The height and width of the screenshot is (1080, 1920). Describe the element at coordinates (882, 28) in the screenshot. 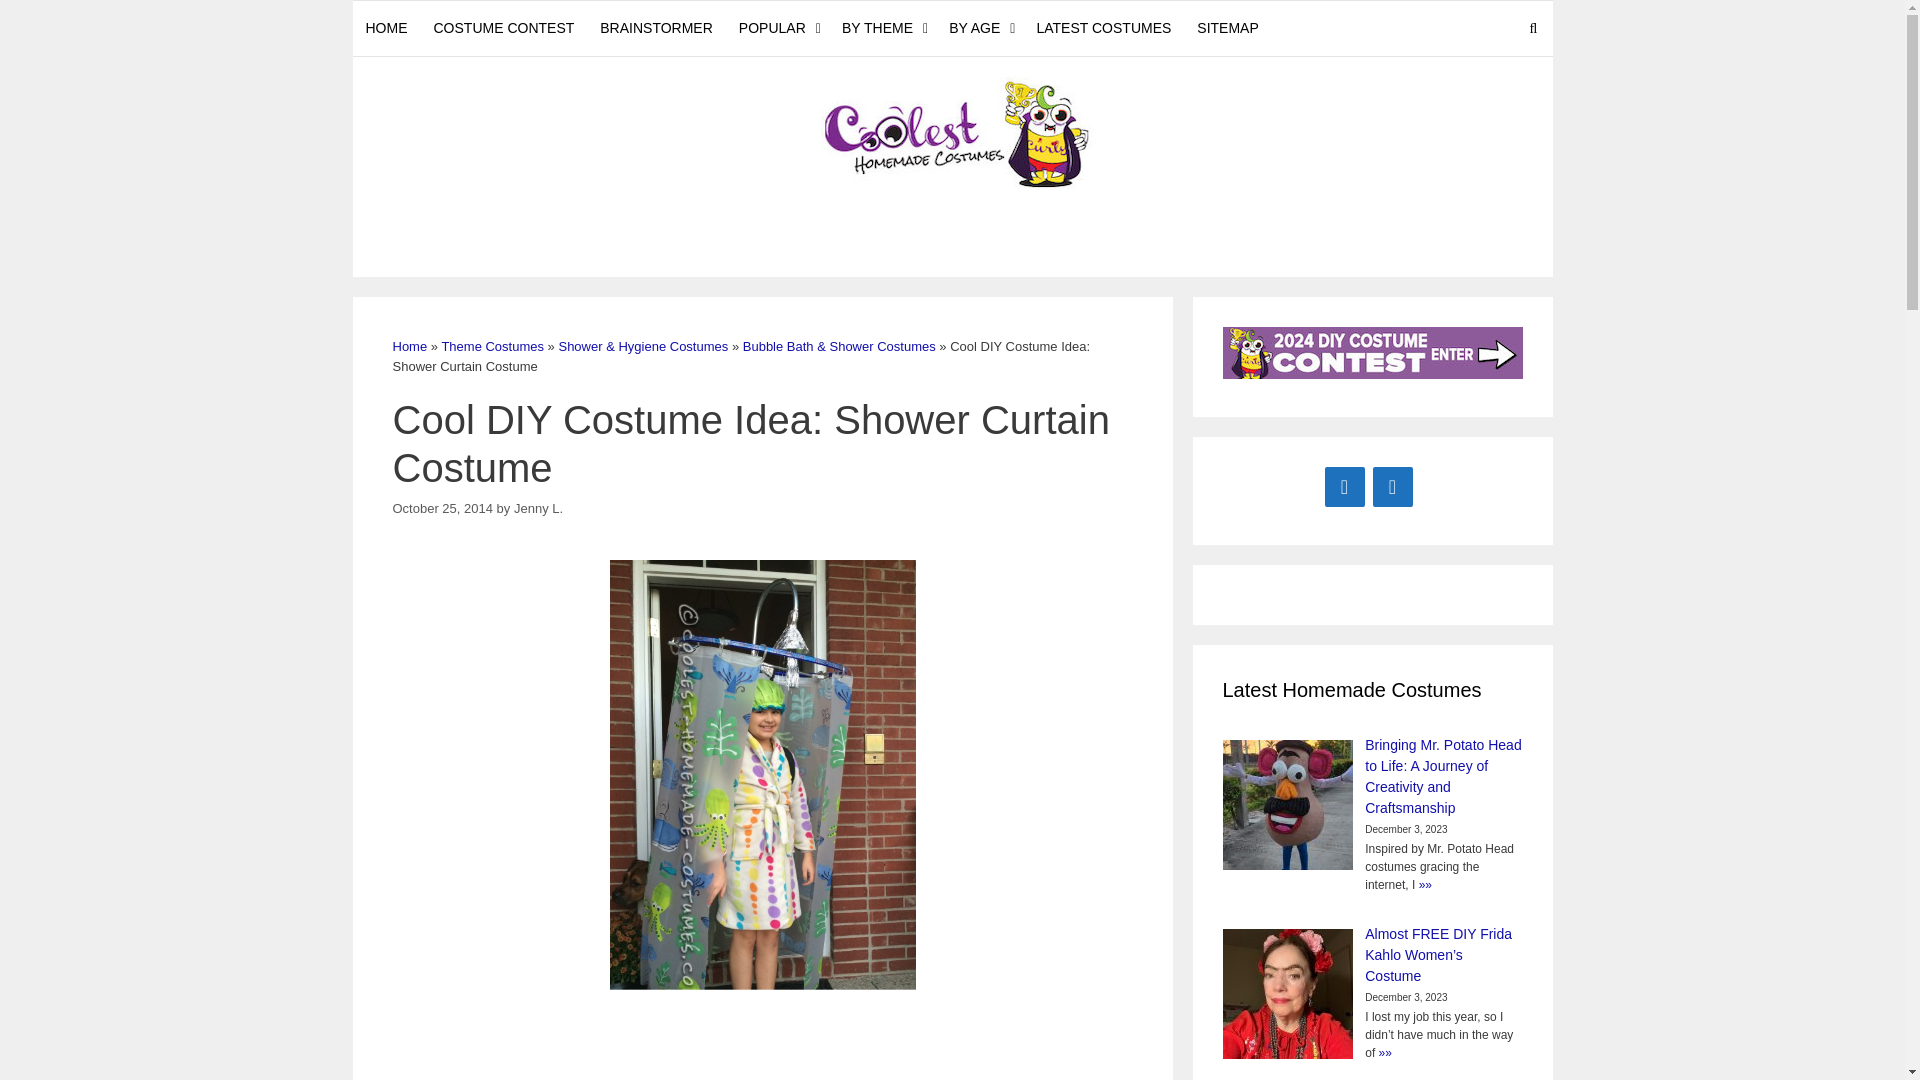

I see `BY THEME` at that location.